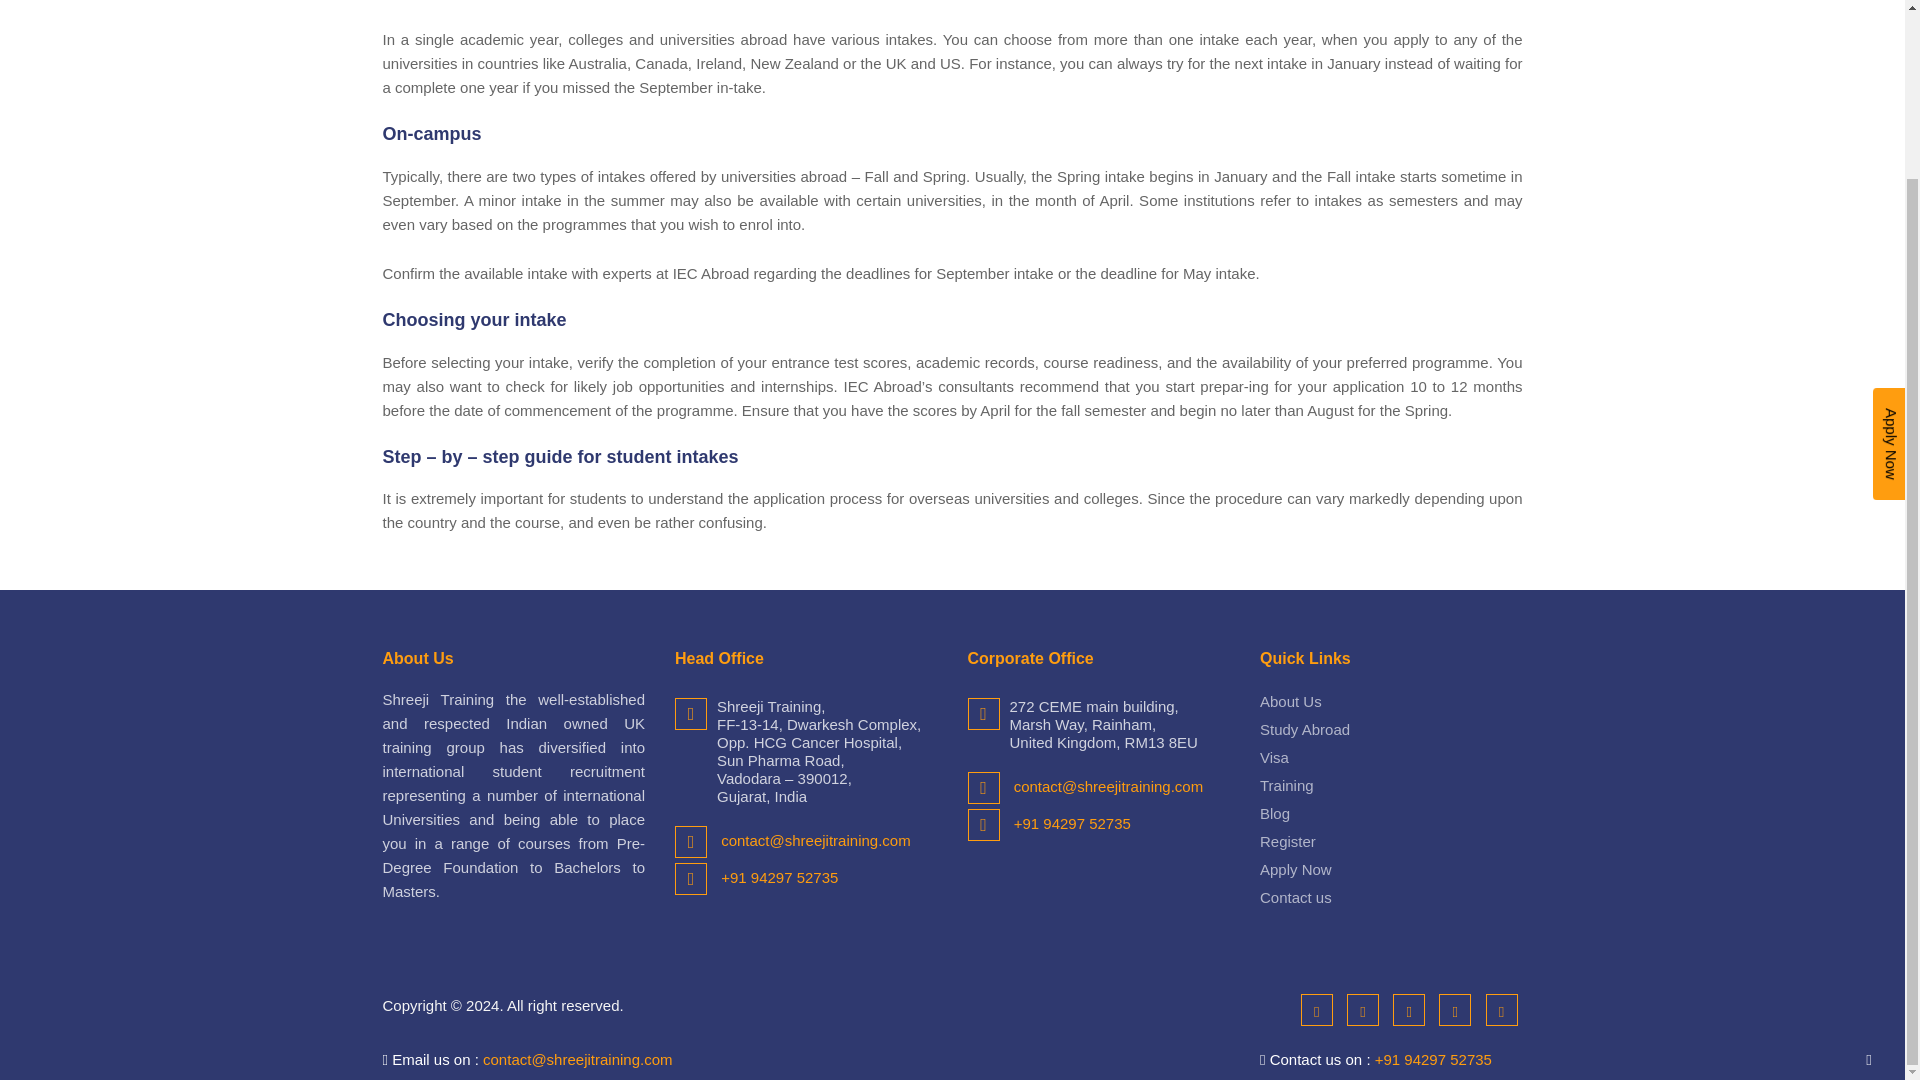 The width and height of the screenshot is (1920, 1080). Describe the element at coordinates (1296, 869) in the screenshot. I see `Apply Now` at that location.